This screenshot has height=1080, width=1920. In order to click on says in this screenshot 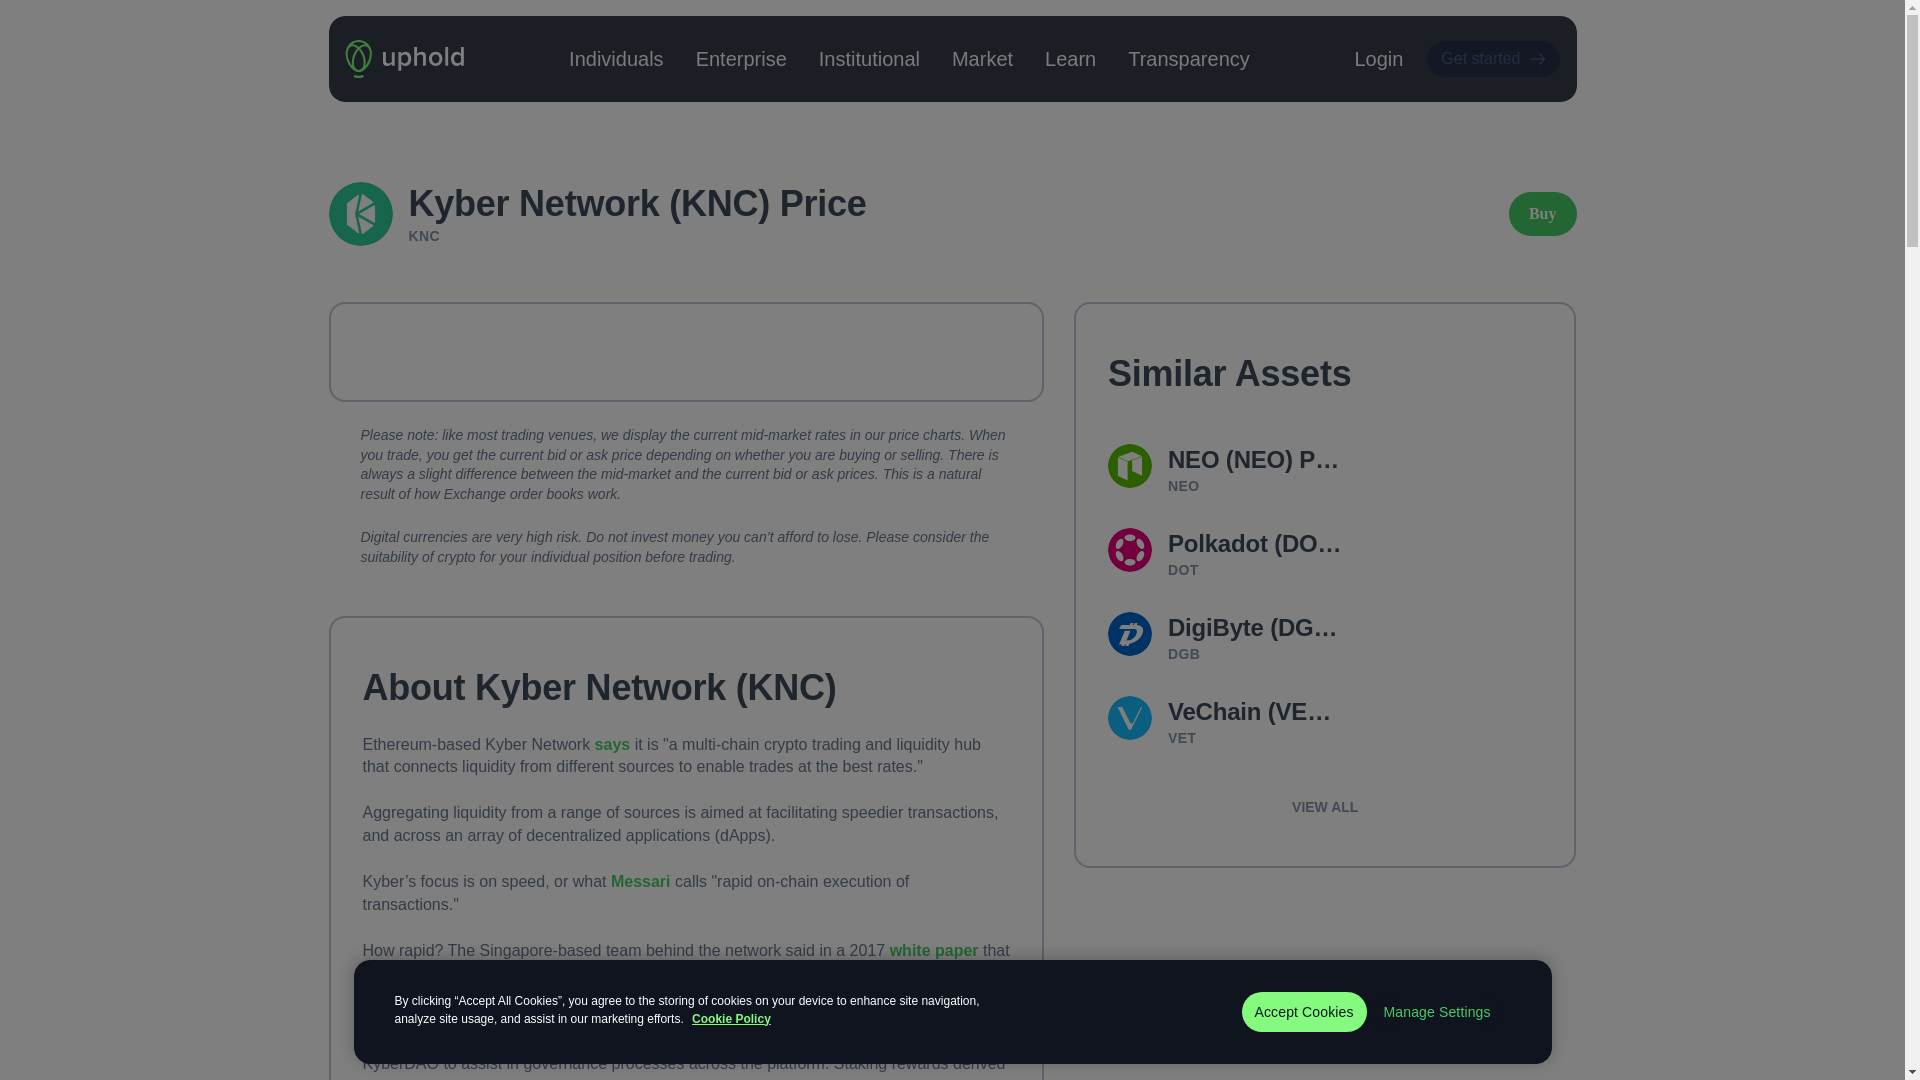, I will do `click(613, 744)`.